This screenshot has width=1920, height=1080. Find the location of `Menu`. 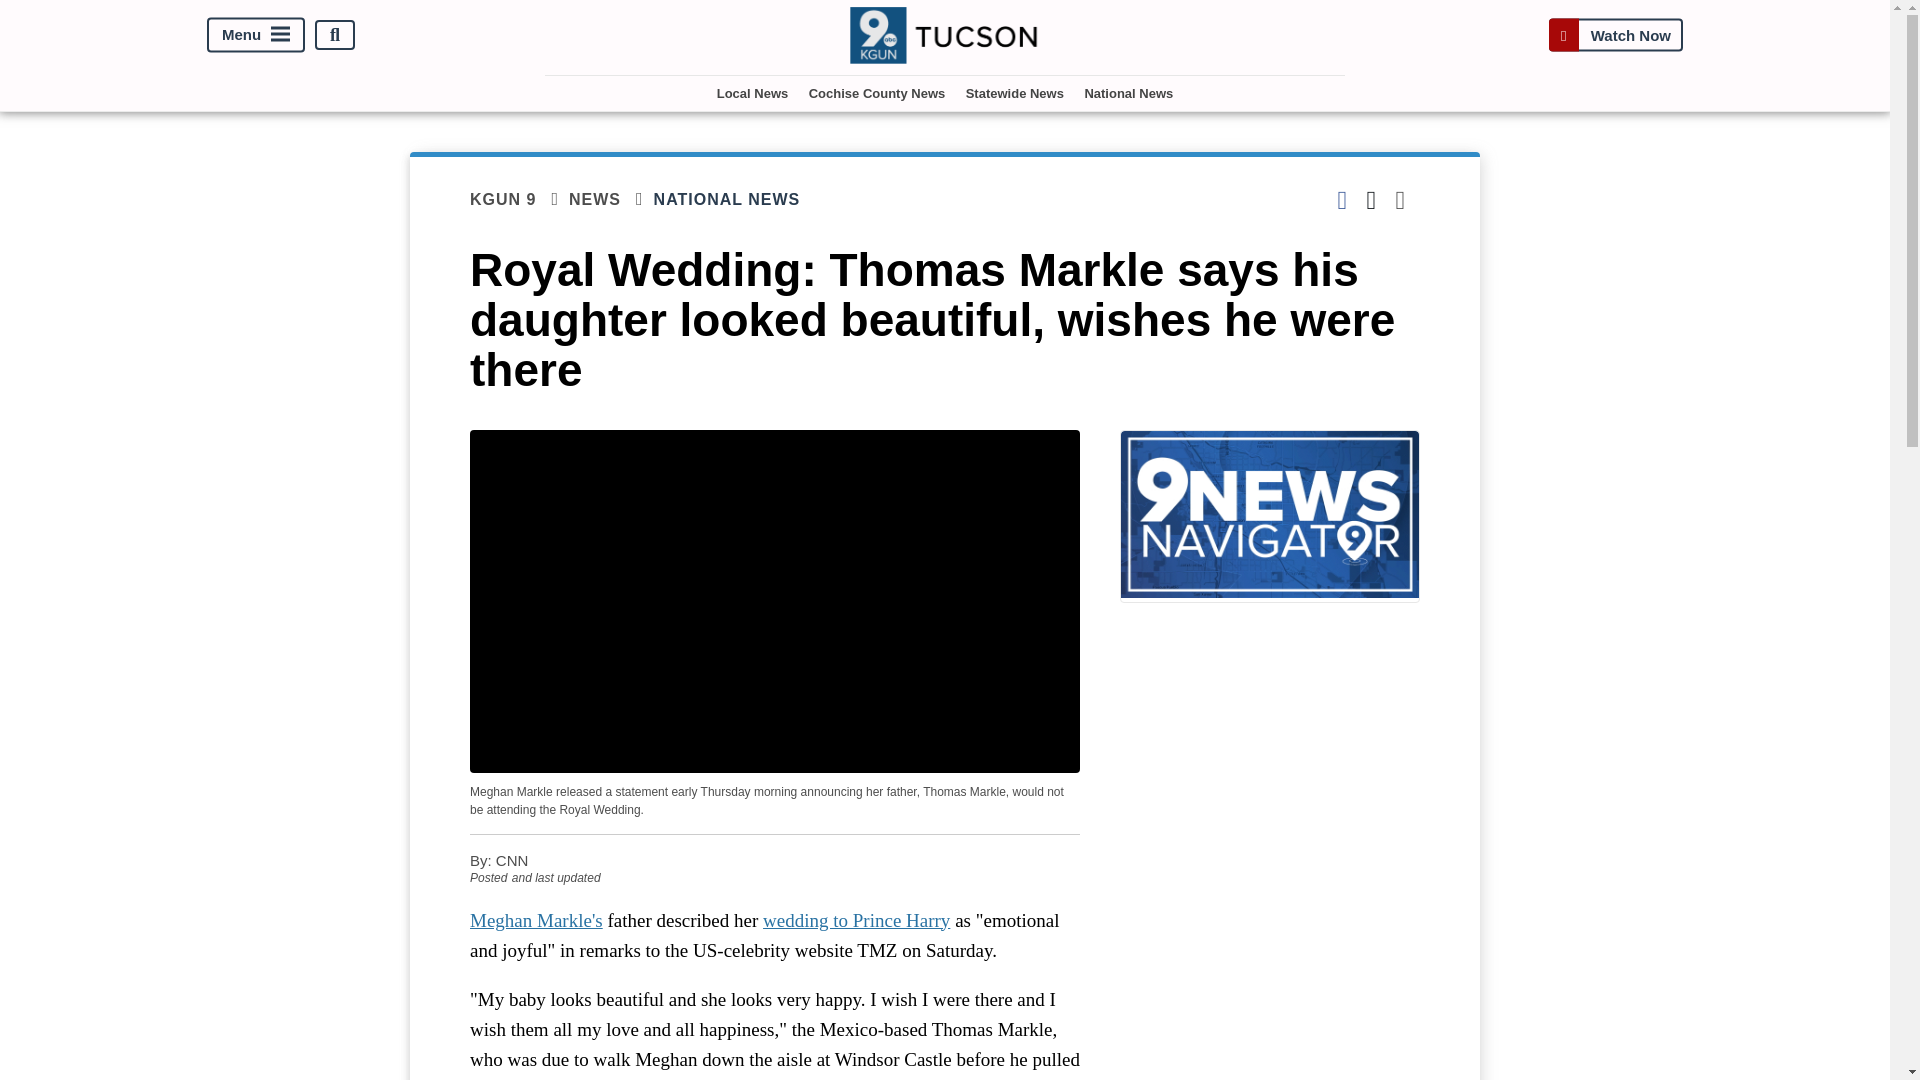

Menu is located at coordinates (256, 35).